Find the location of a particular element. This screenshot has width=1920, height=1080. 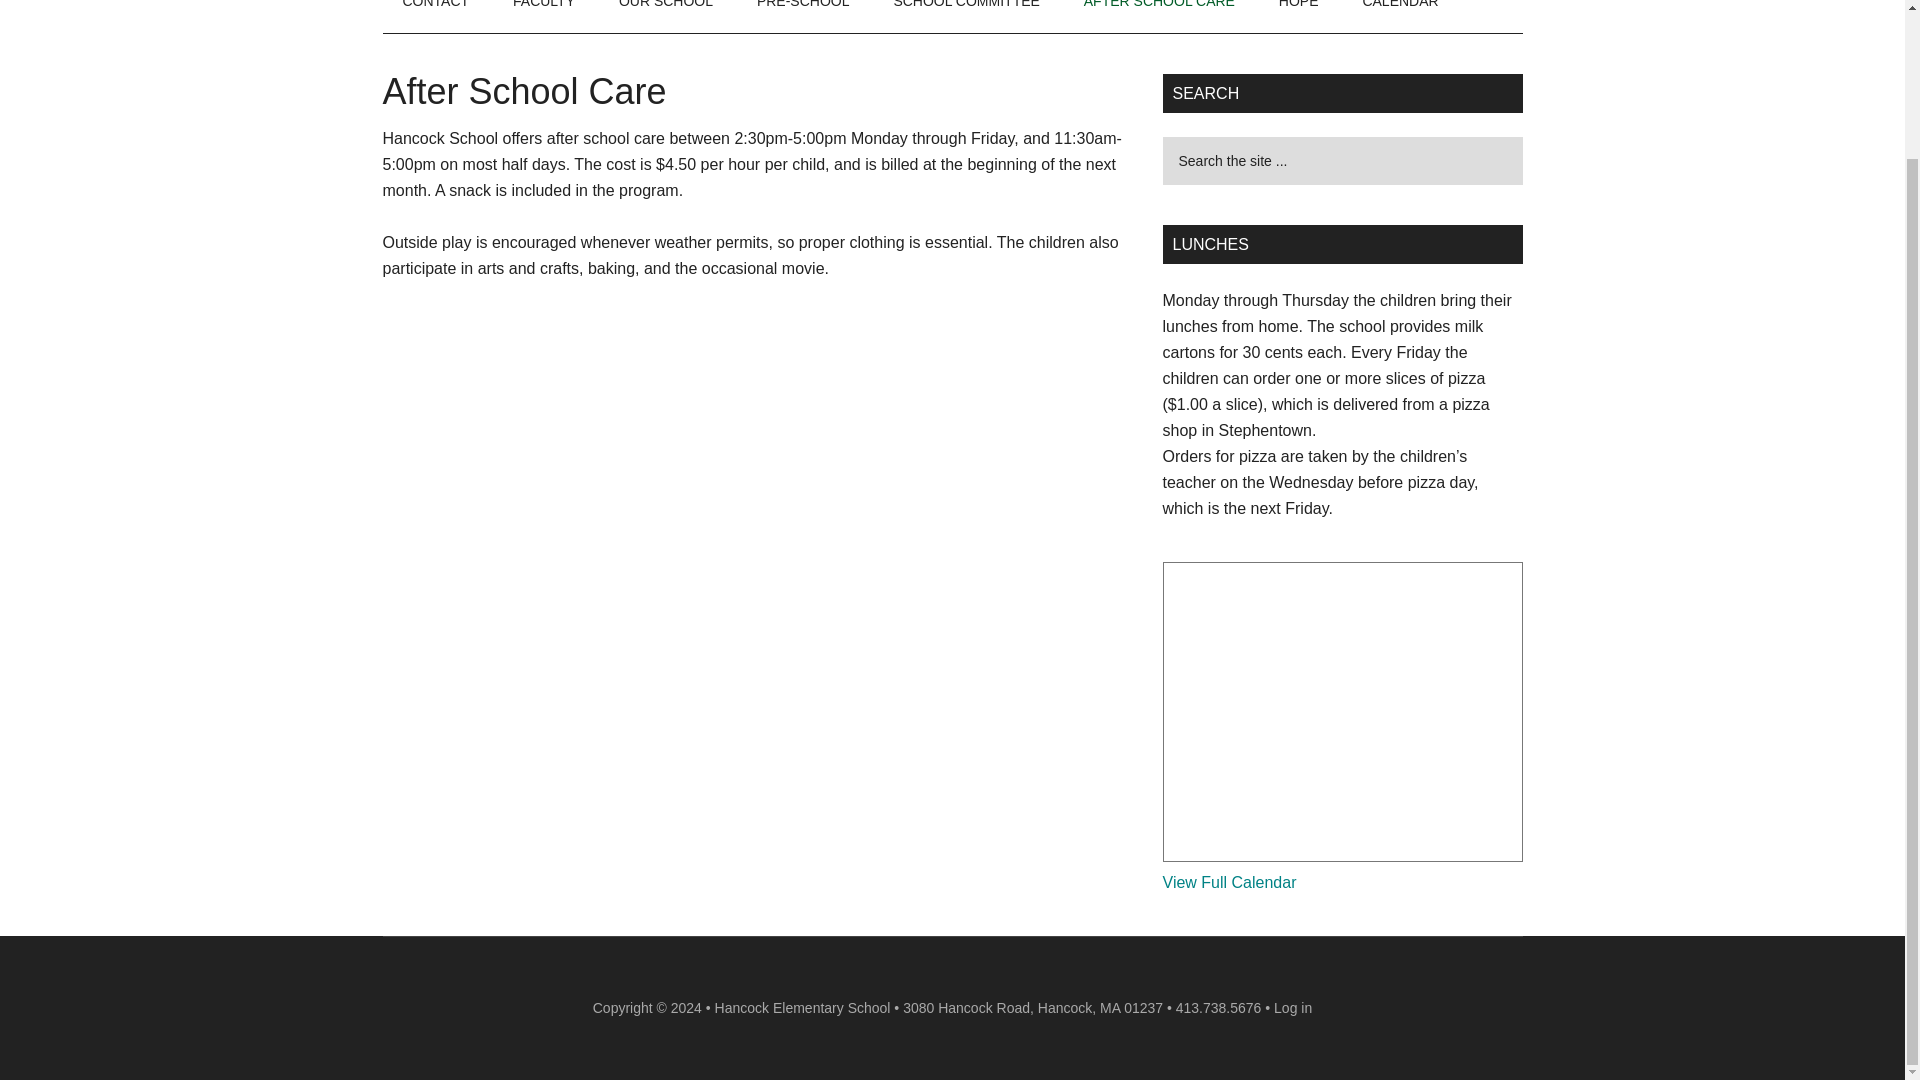

FACULTY is located at coordinates (544, 16).